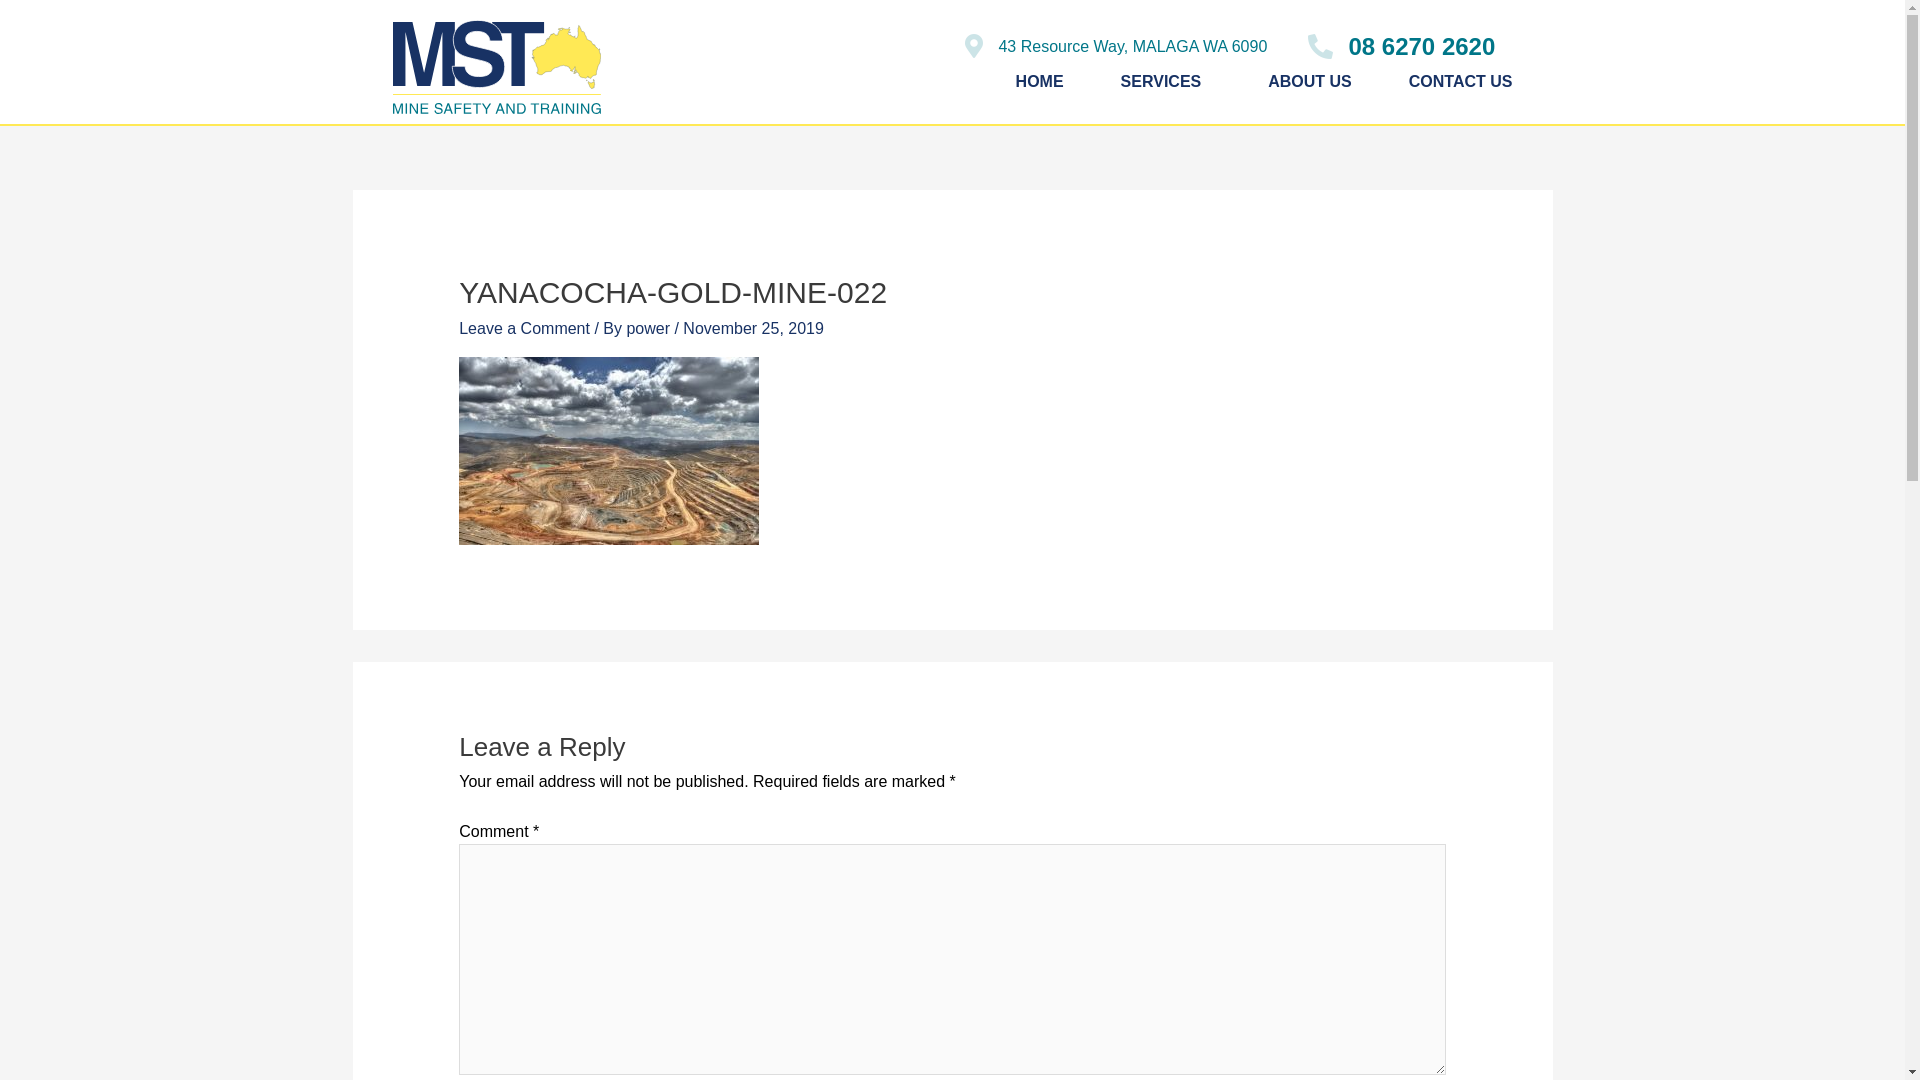  I want to click on SERVICES, so click(1166, 82).